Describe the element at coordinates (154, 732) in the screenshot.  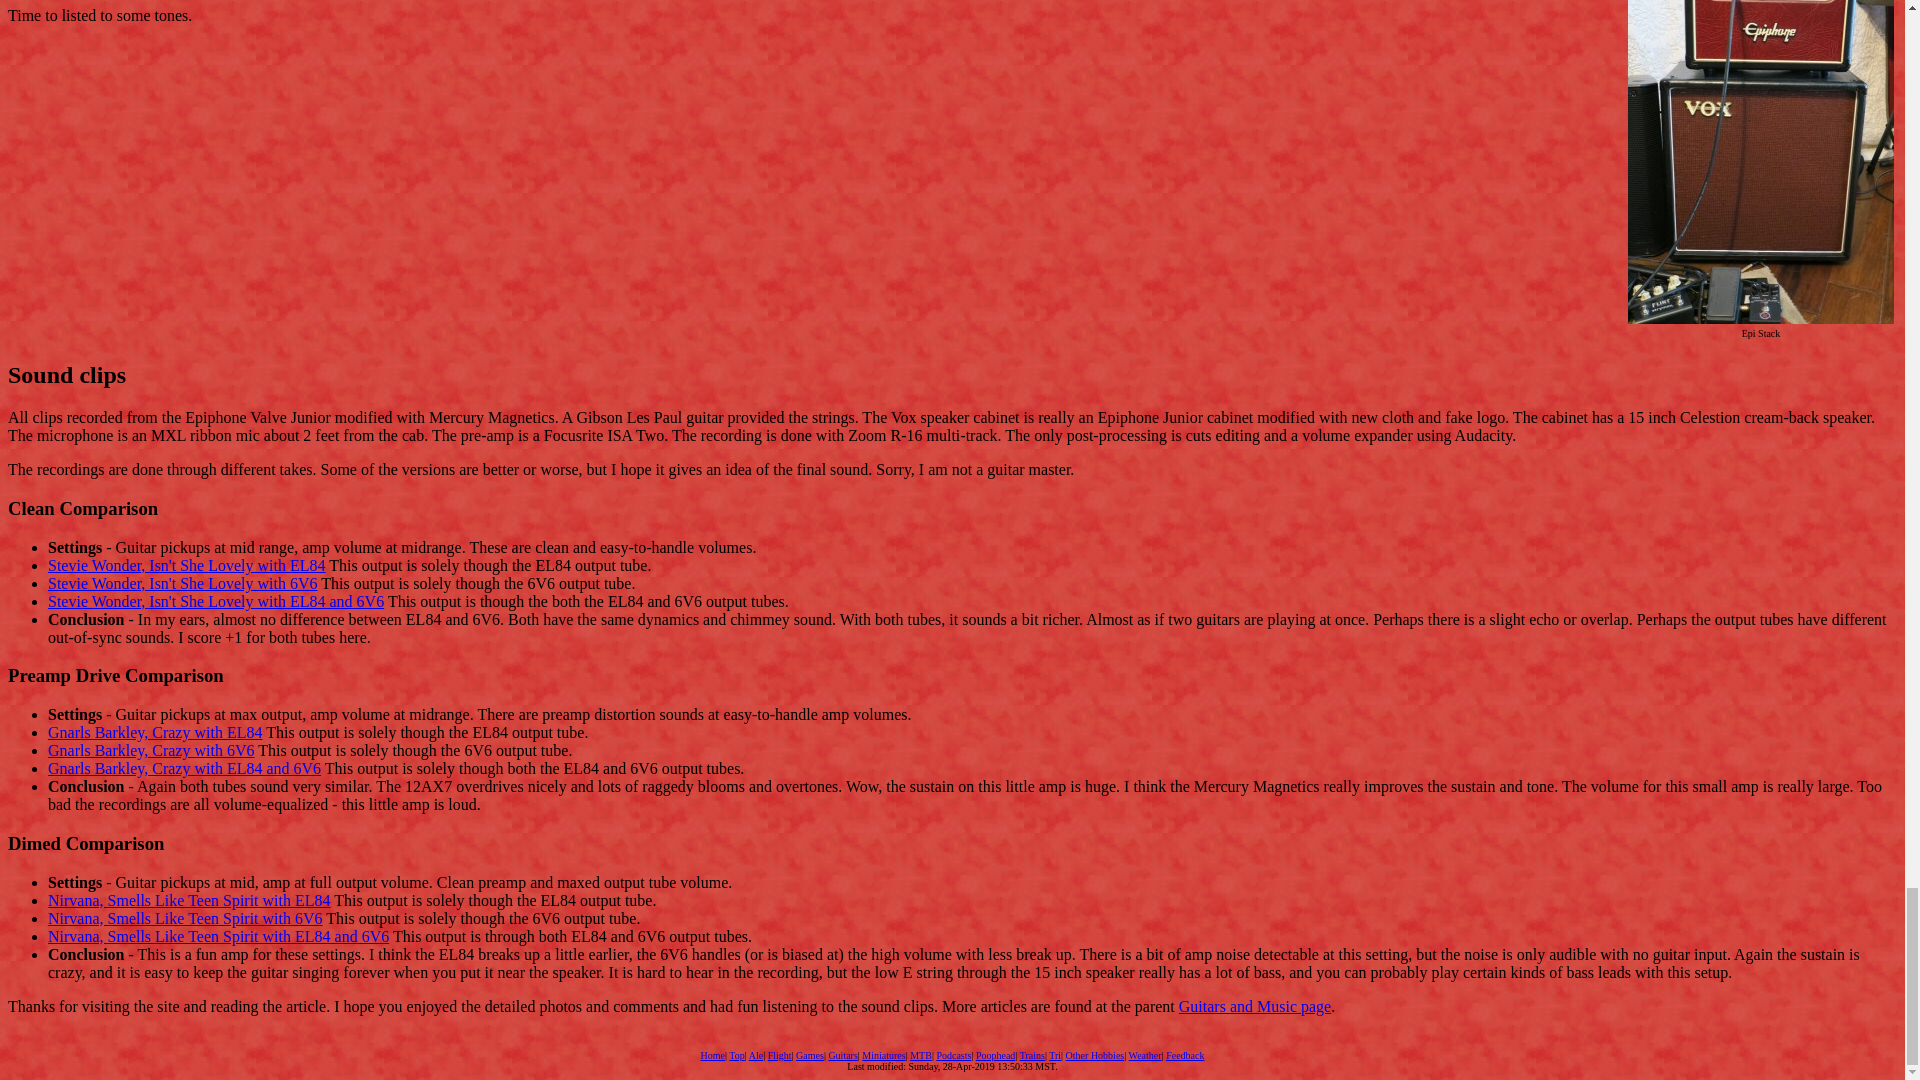
I see `Gnarls Barkley, Crazy with EL84` at that location.